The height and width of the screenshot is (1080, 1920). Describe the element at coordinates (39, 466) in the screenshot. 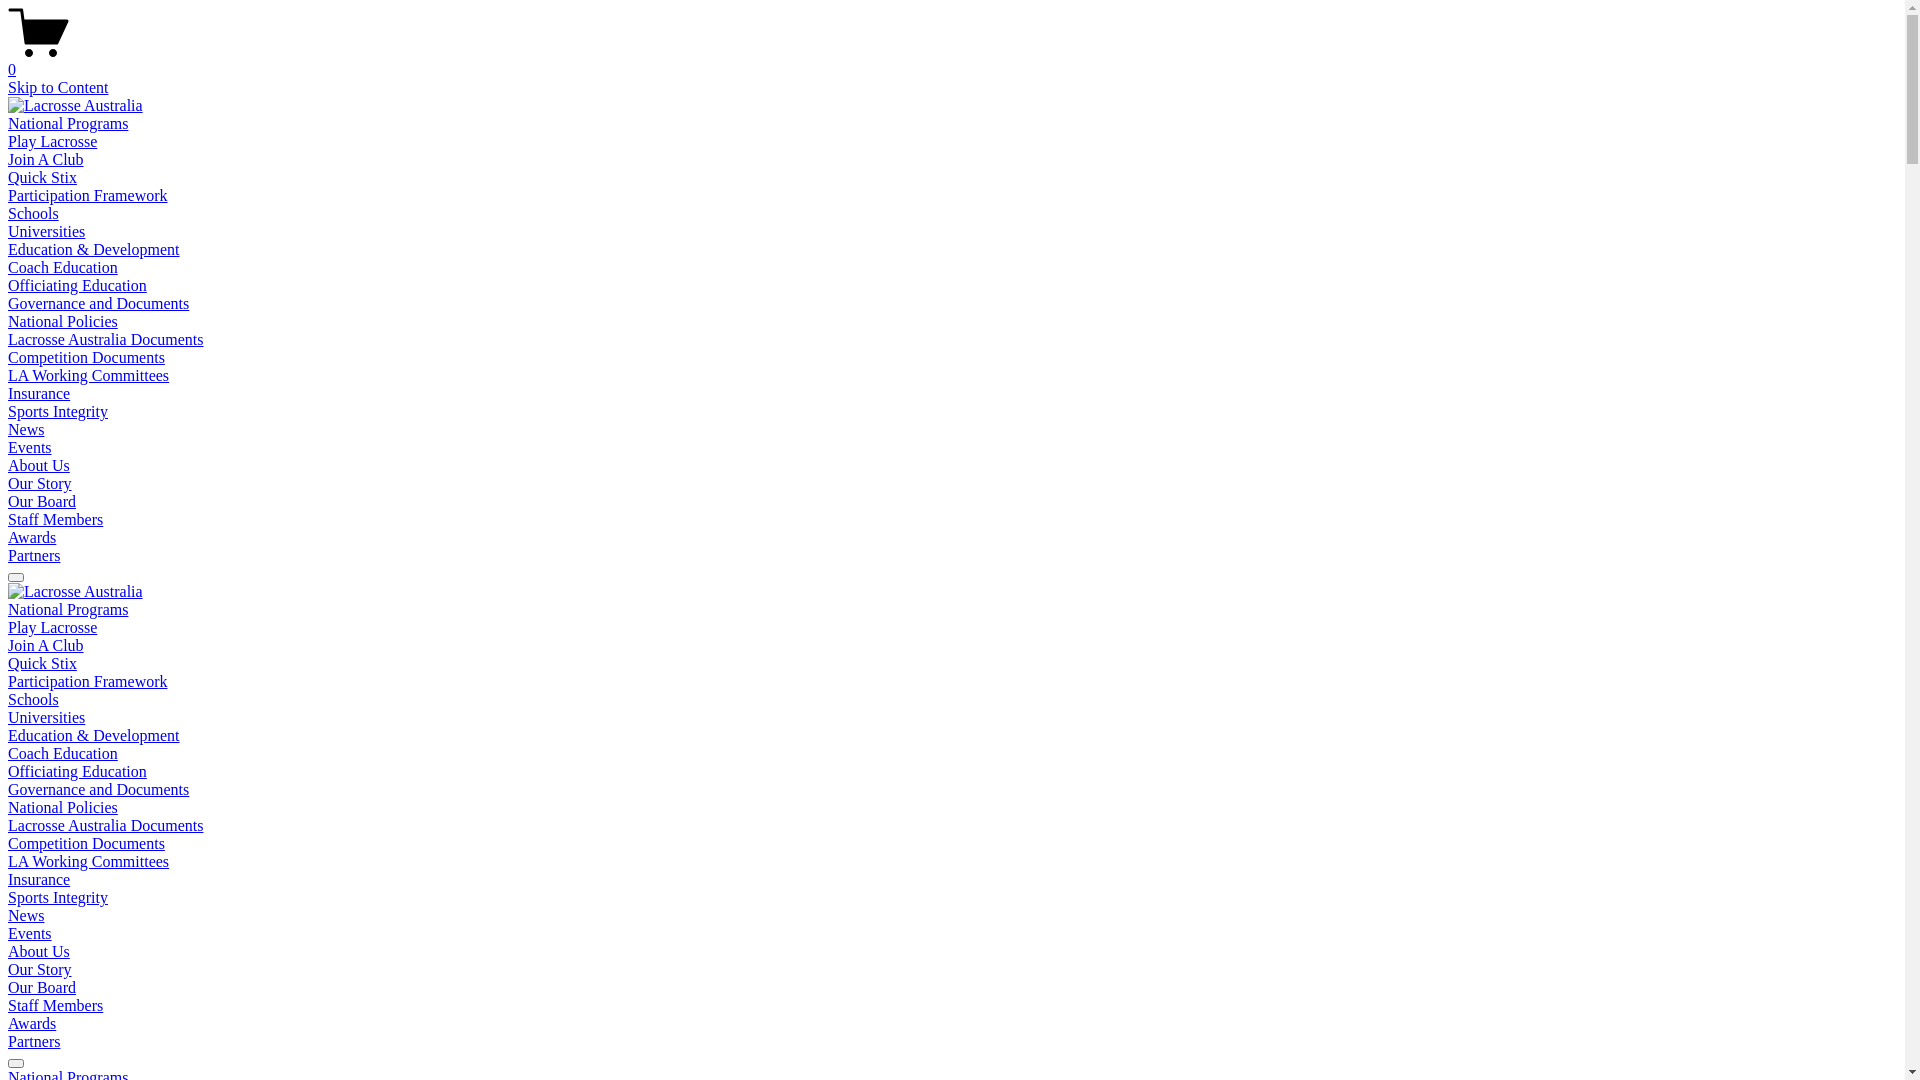

I see `About Us` at that location.